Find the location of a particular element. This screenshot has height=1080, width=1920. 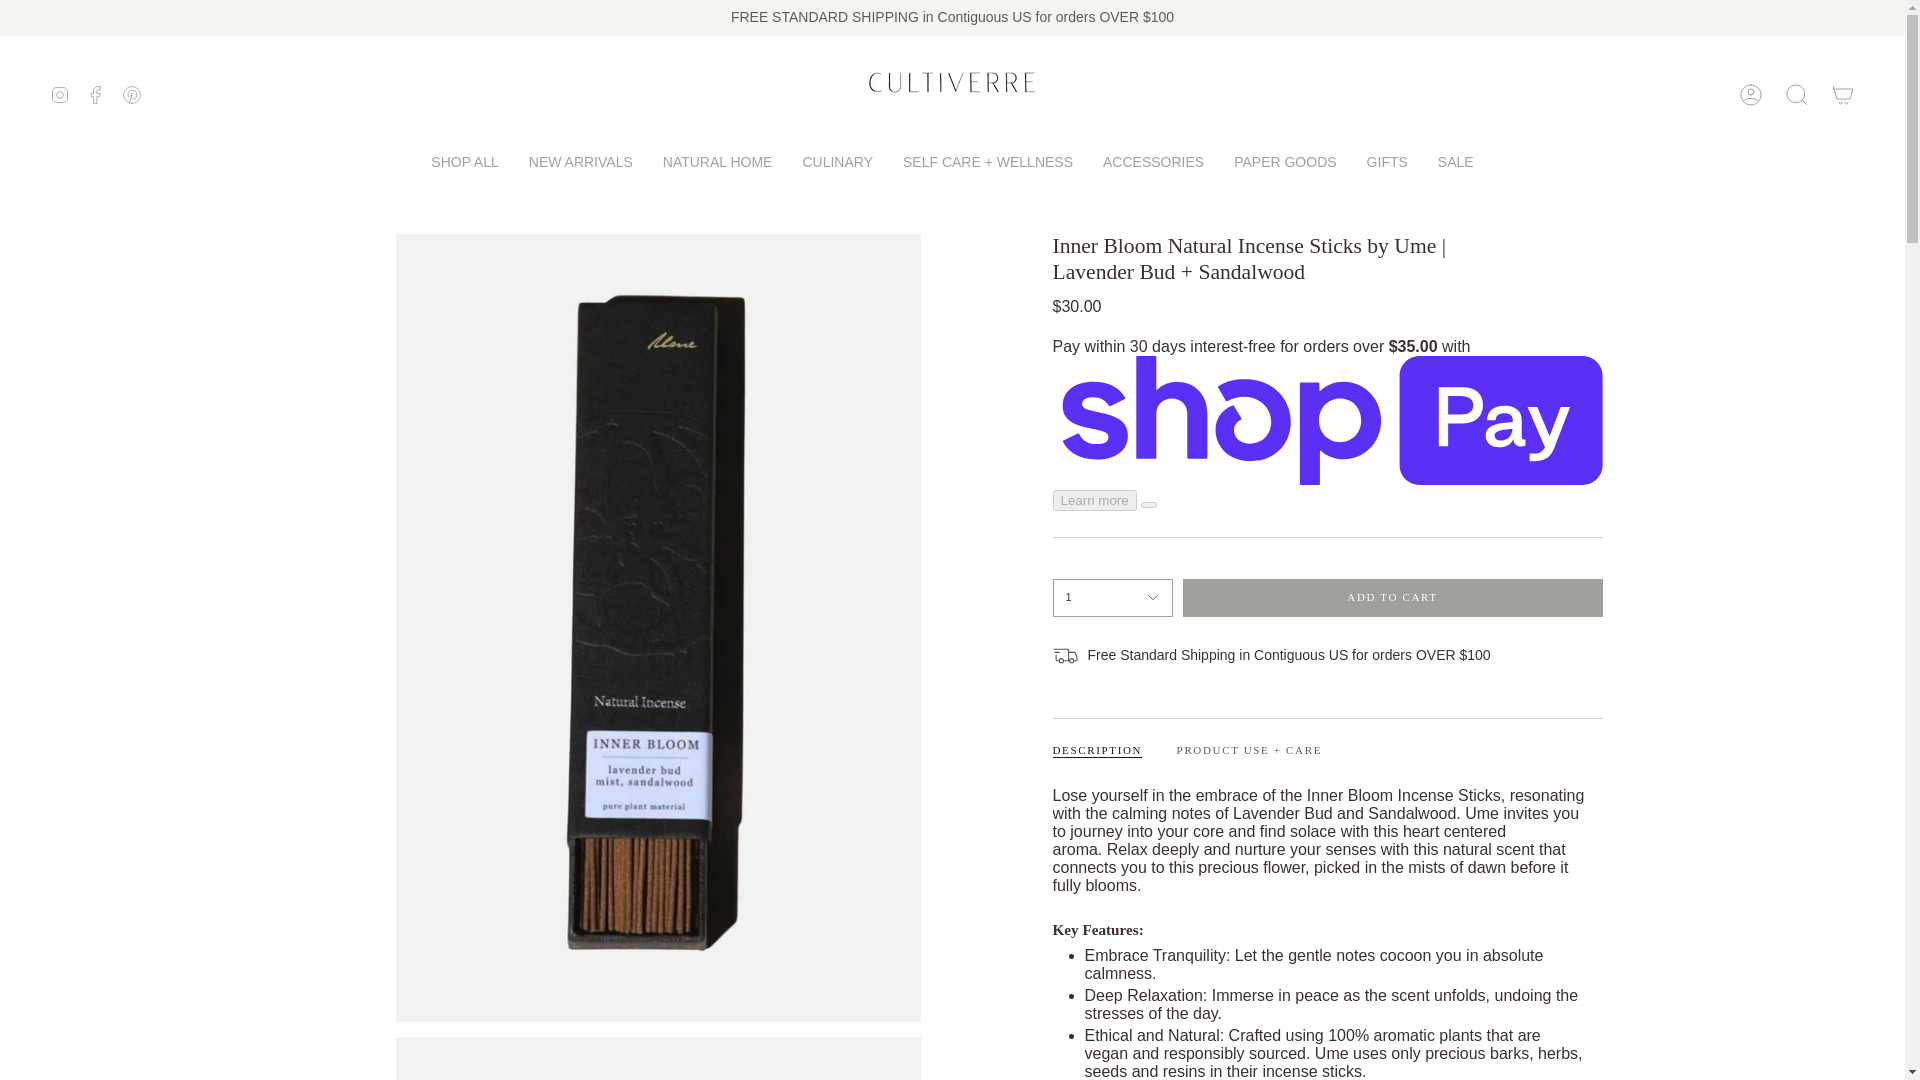

Cultiverre on Facebook is located at coordinates (96, 93).